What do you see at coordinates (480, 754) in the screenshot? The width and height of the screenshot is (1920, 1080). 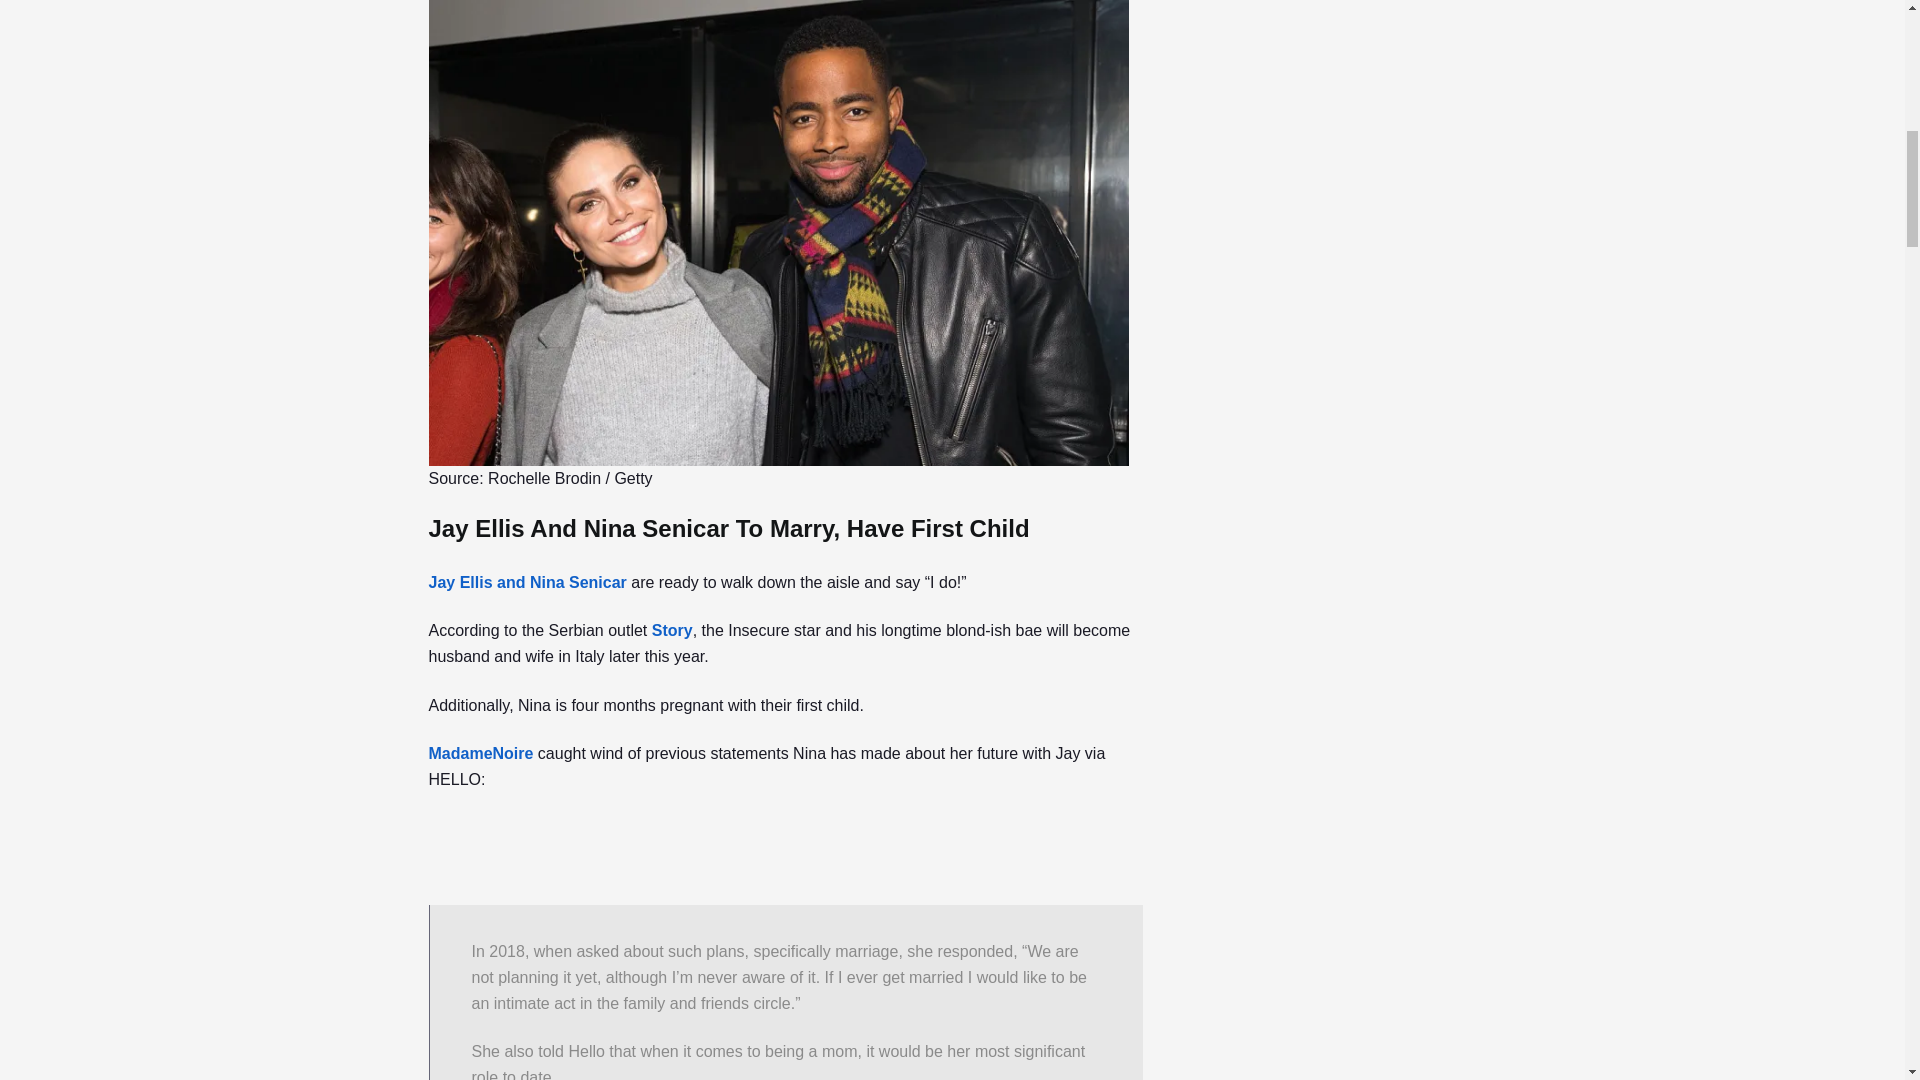 I see `MadameNoire` at bounding box center [480, 754].